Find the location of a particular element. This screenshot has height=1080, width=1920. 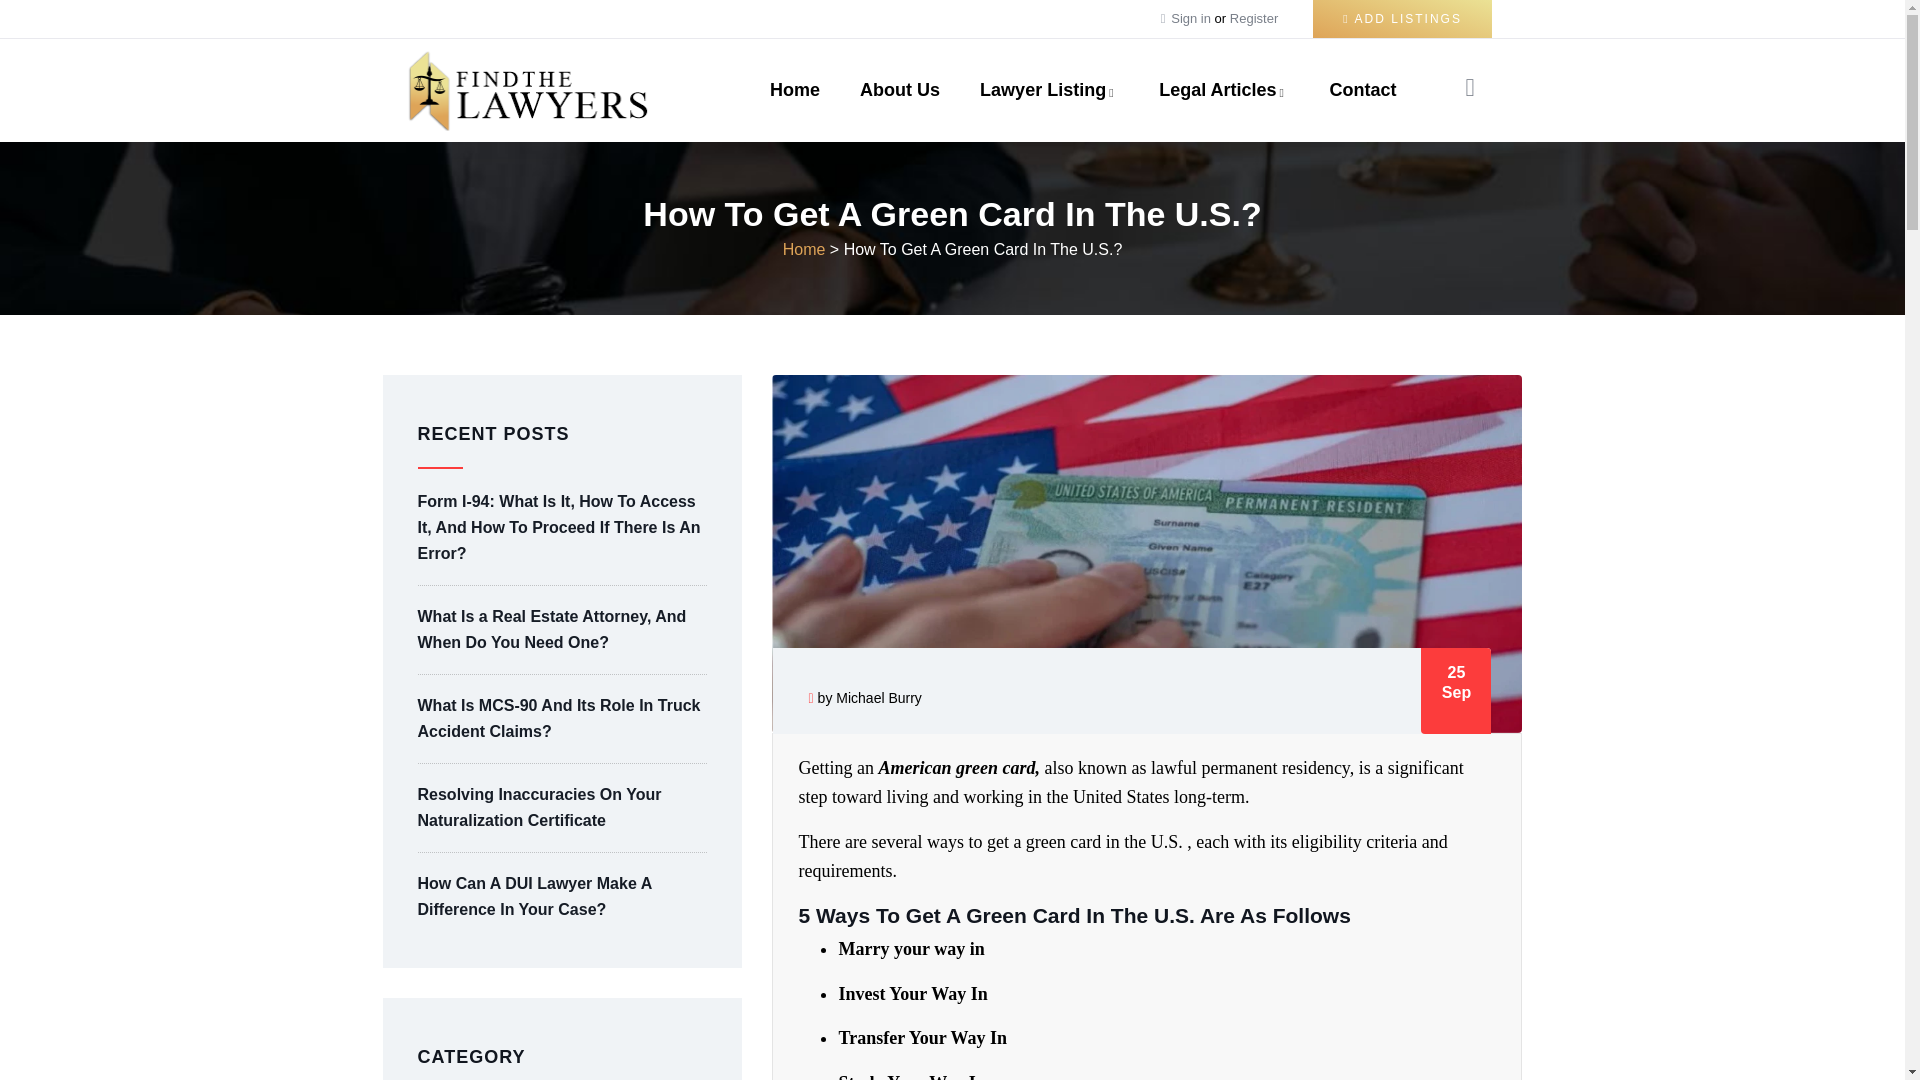

Register is located at coordinates (1254, 18).